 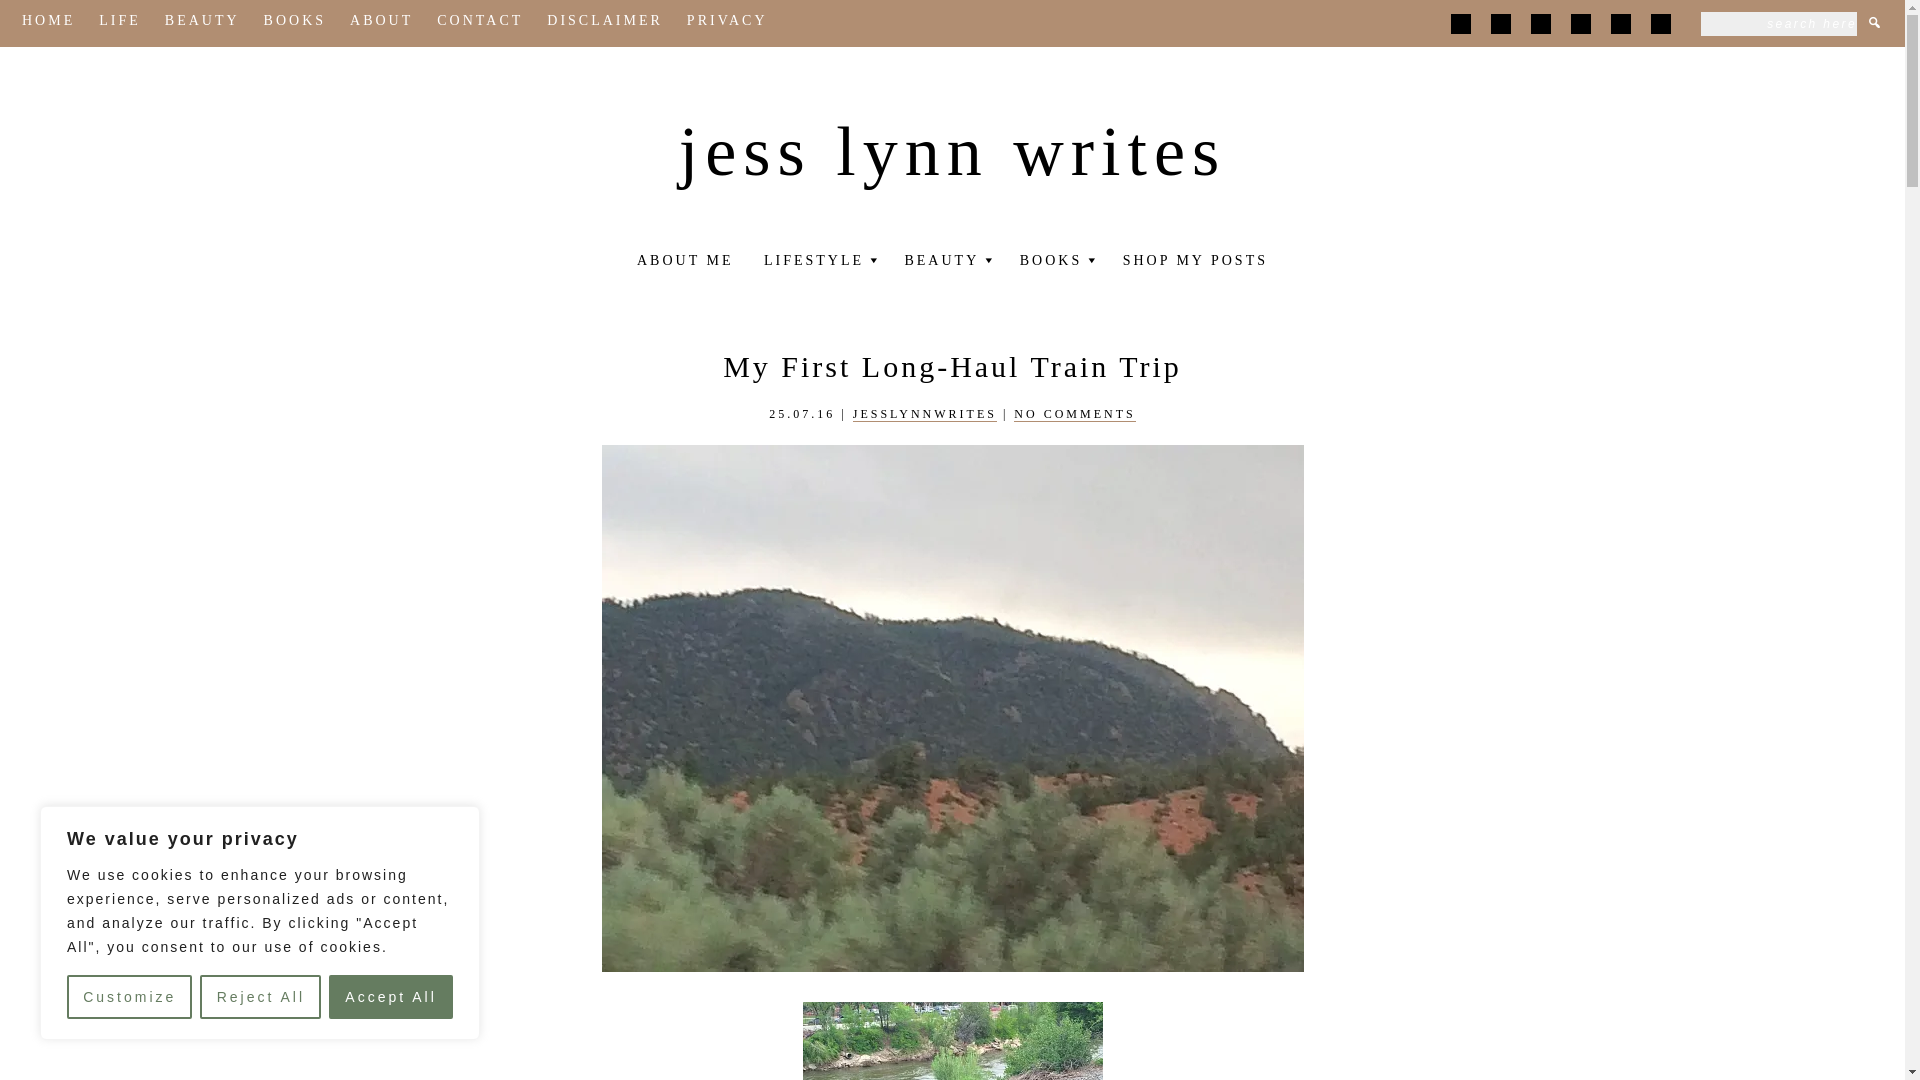 What do you see at coordinates (814, 264) in the screenshot?
I see `LIFESTYLE` at bounding box center [814, 264].